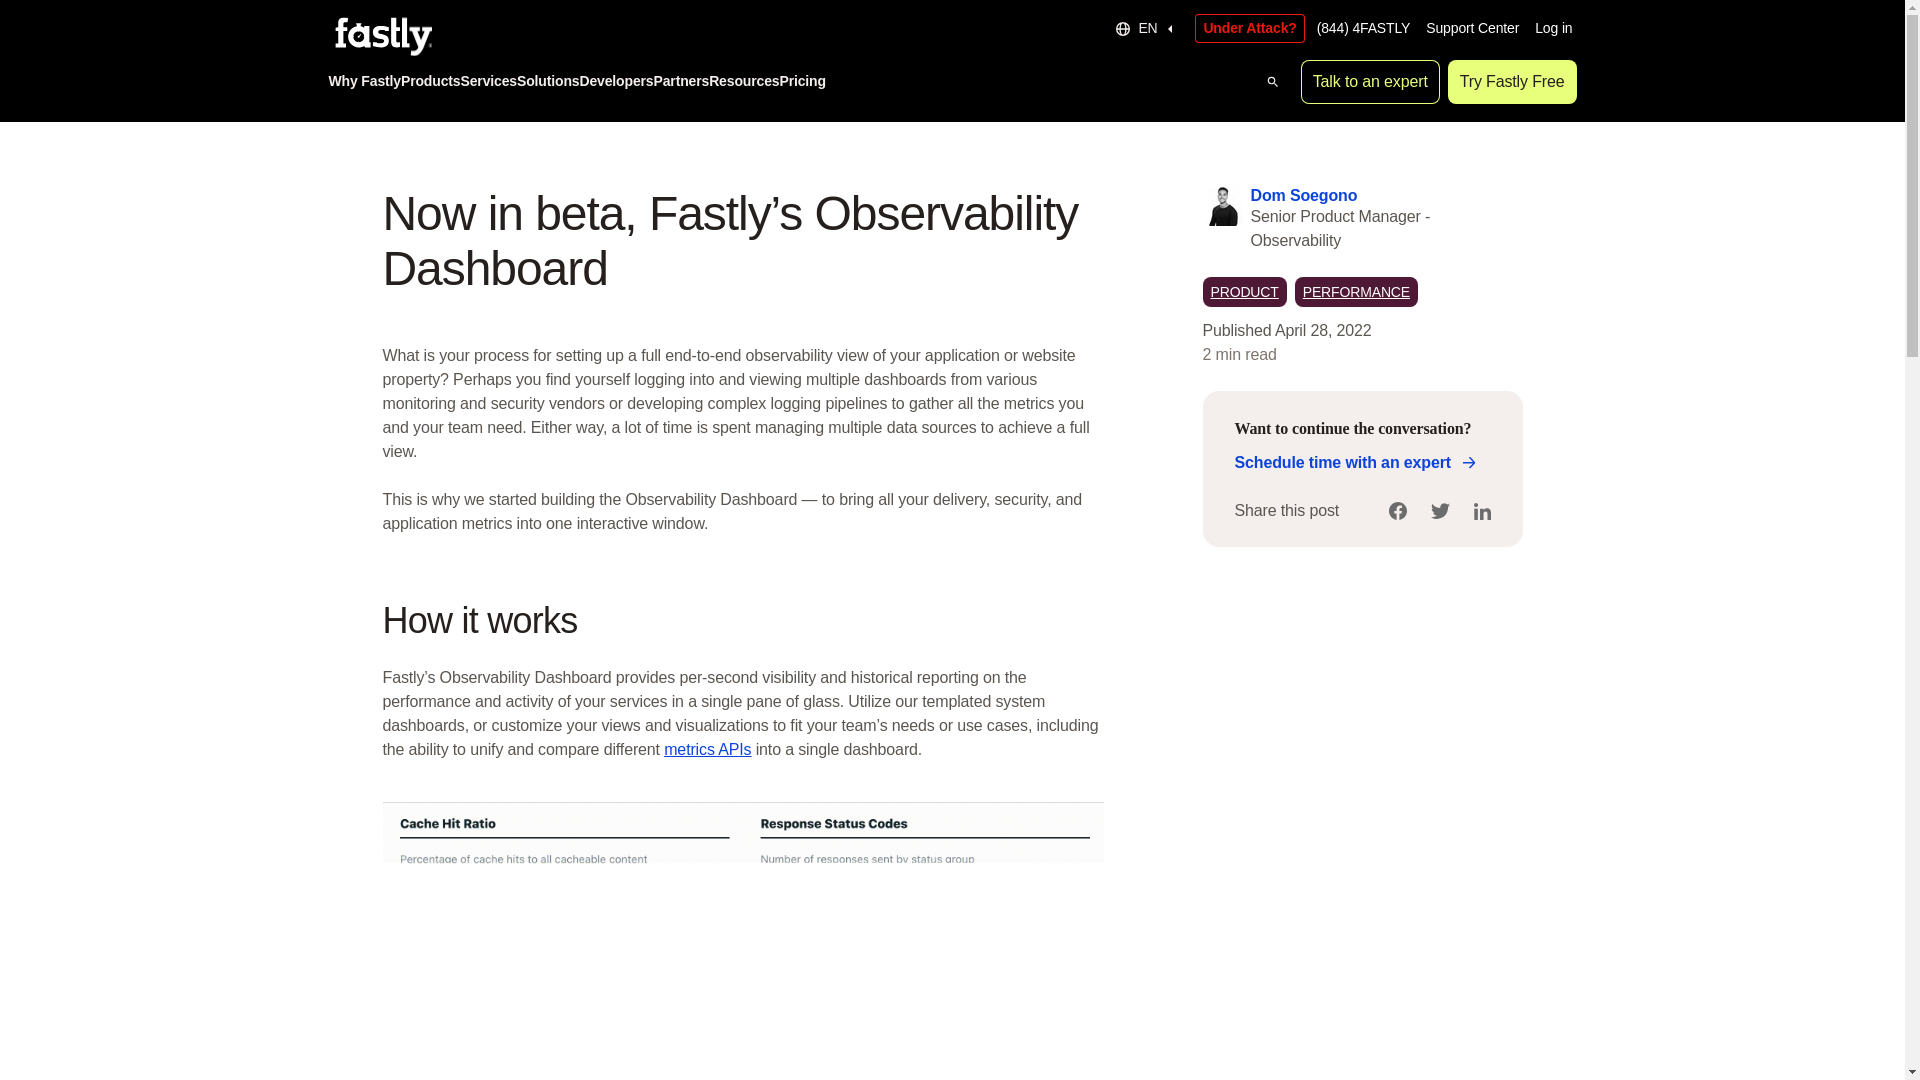 The width and height of the screenshot is (1920, 1080). I want to click on Support Center, so click(1472, 28).